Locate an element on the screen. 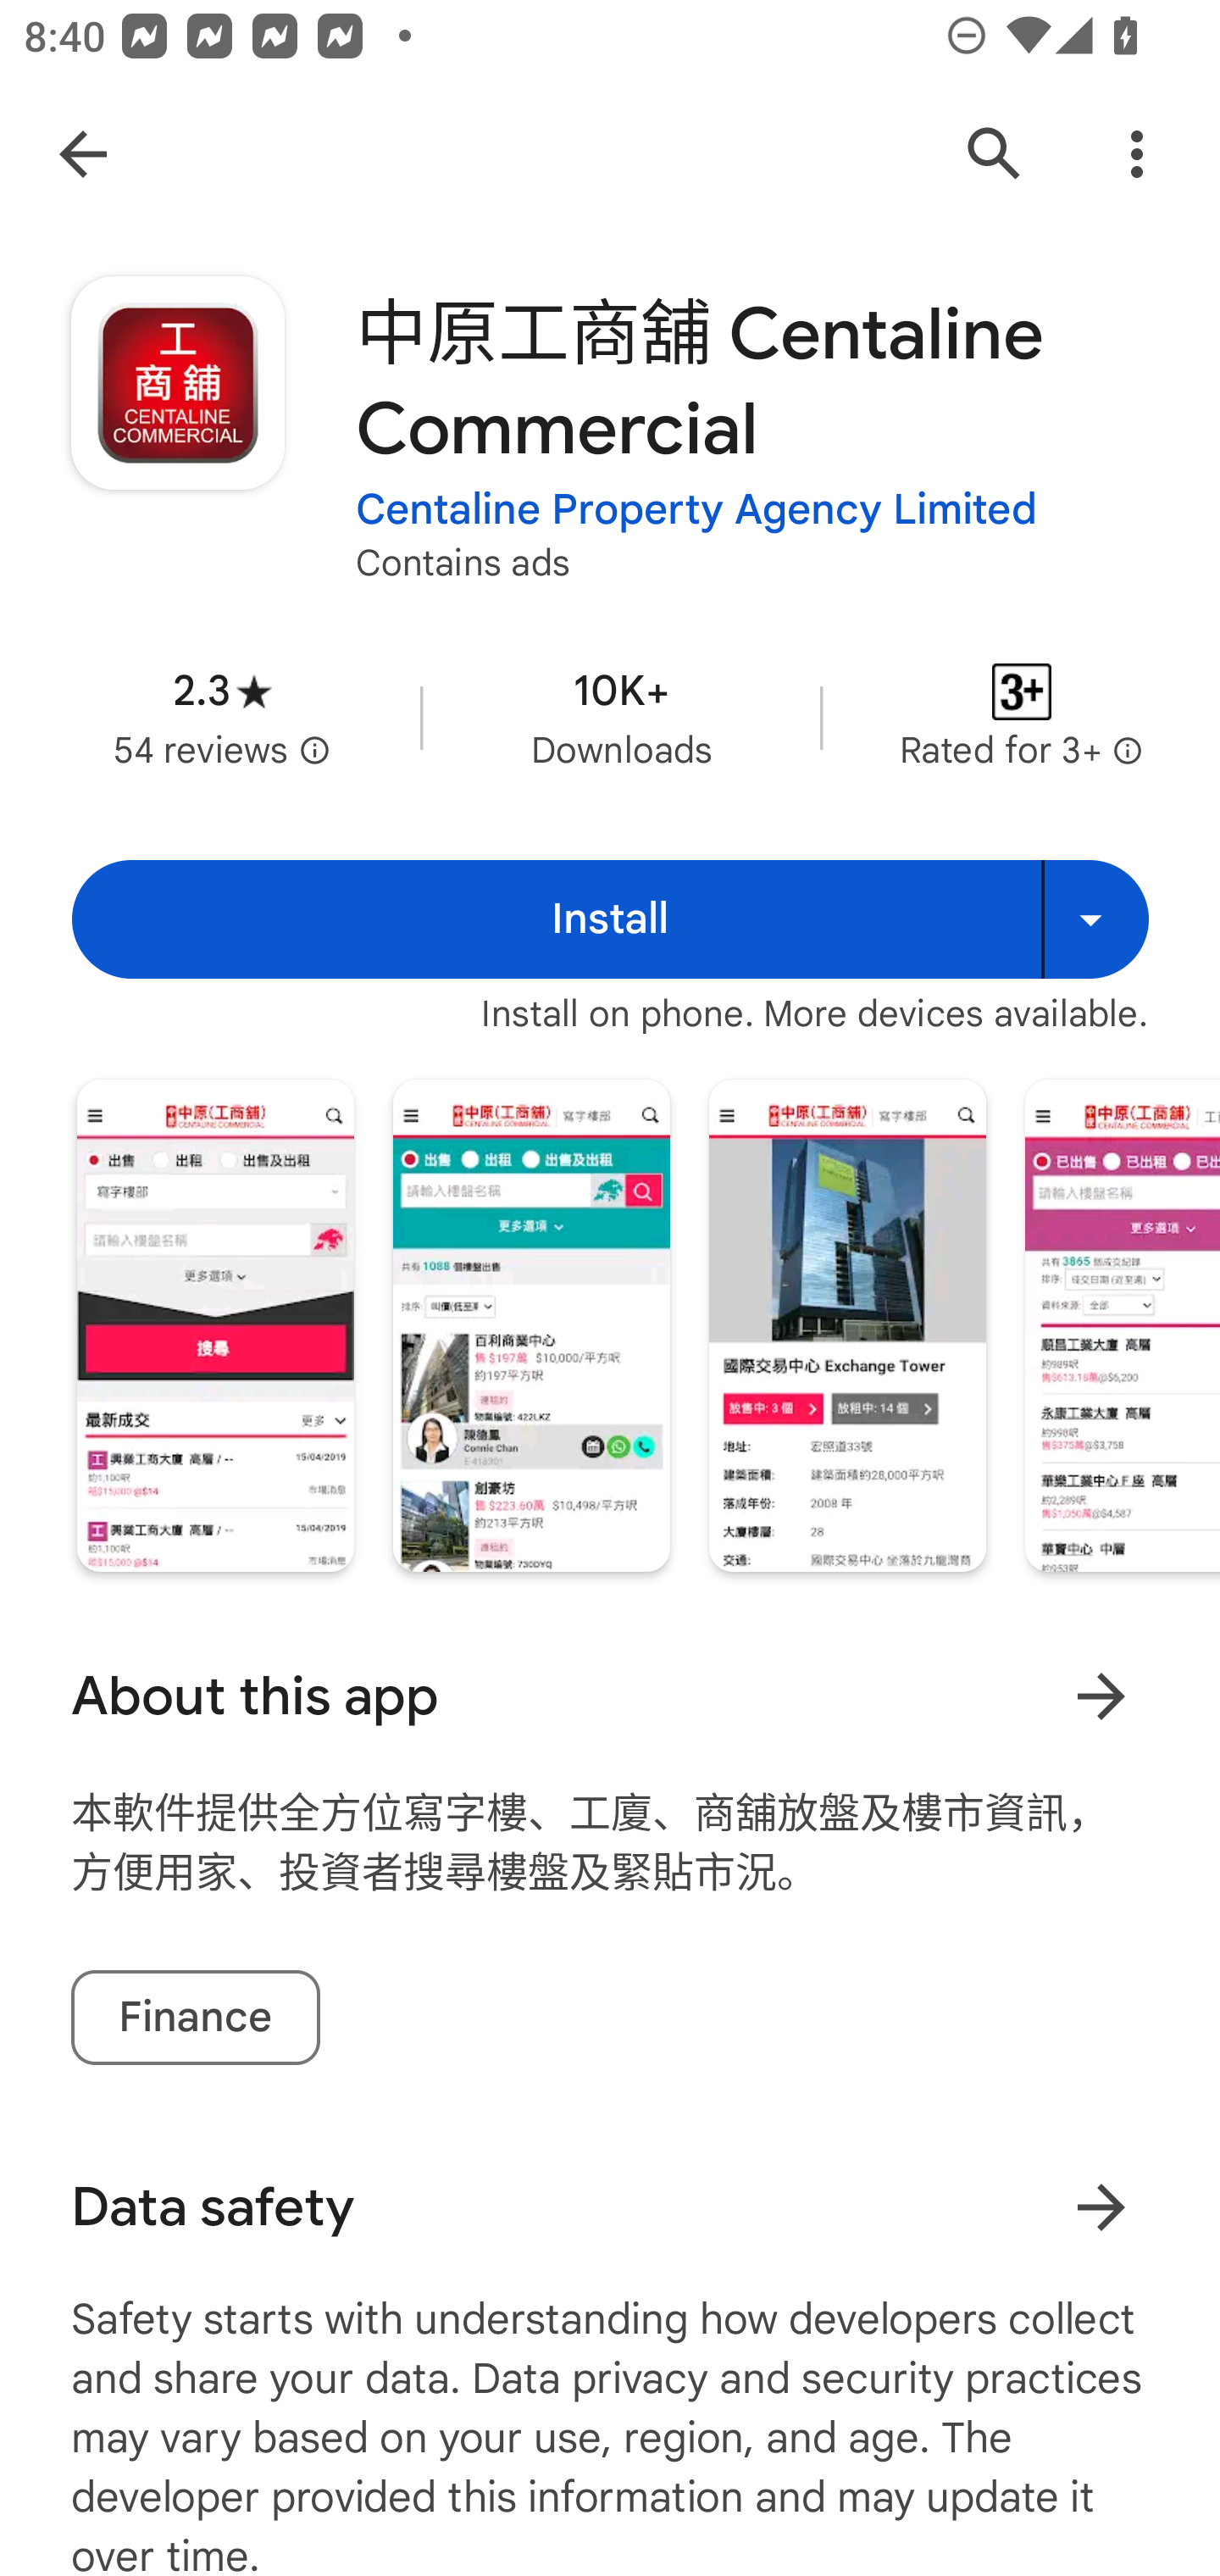  Screenshot "4" of "8" is located at coordinates (1122, 1325).